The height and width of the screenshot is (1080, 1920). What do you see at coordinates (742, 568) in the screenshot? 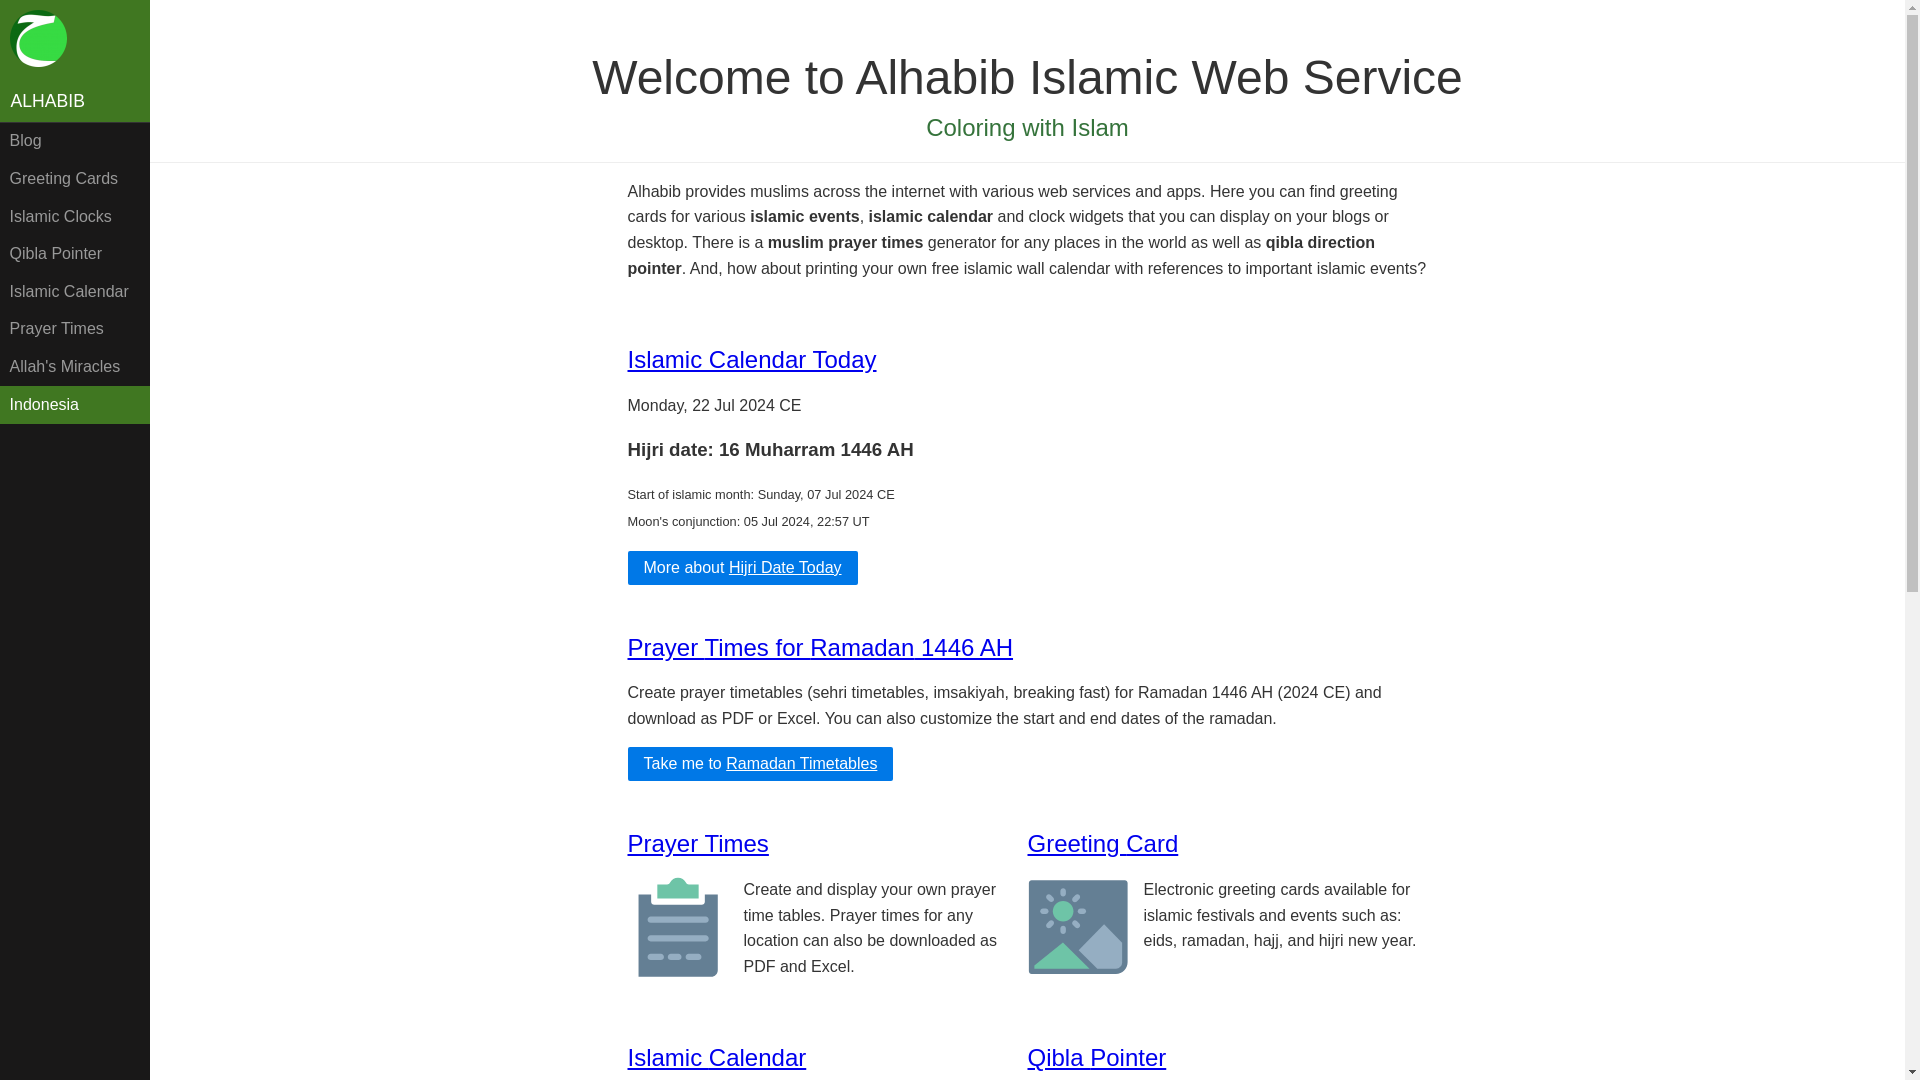
I see `More about Hijri Date Today` at bounding box center [742, 568].